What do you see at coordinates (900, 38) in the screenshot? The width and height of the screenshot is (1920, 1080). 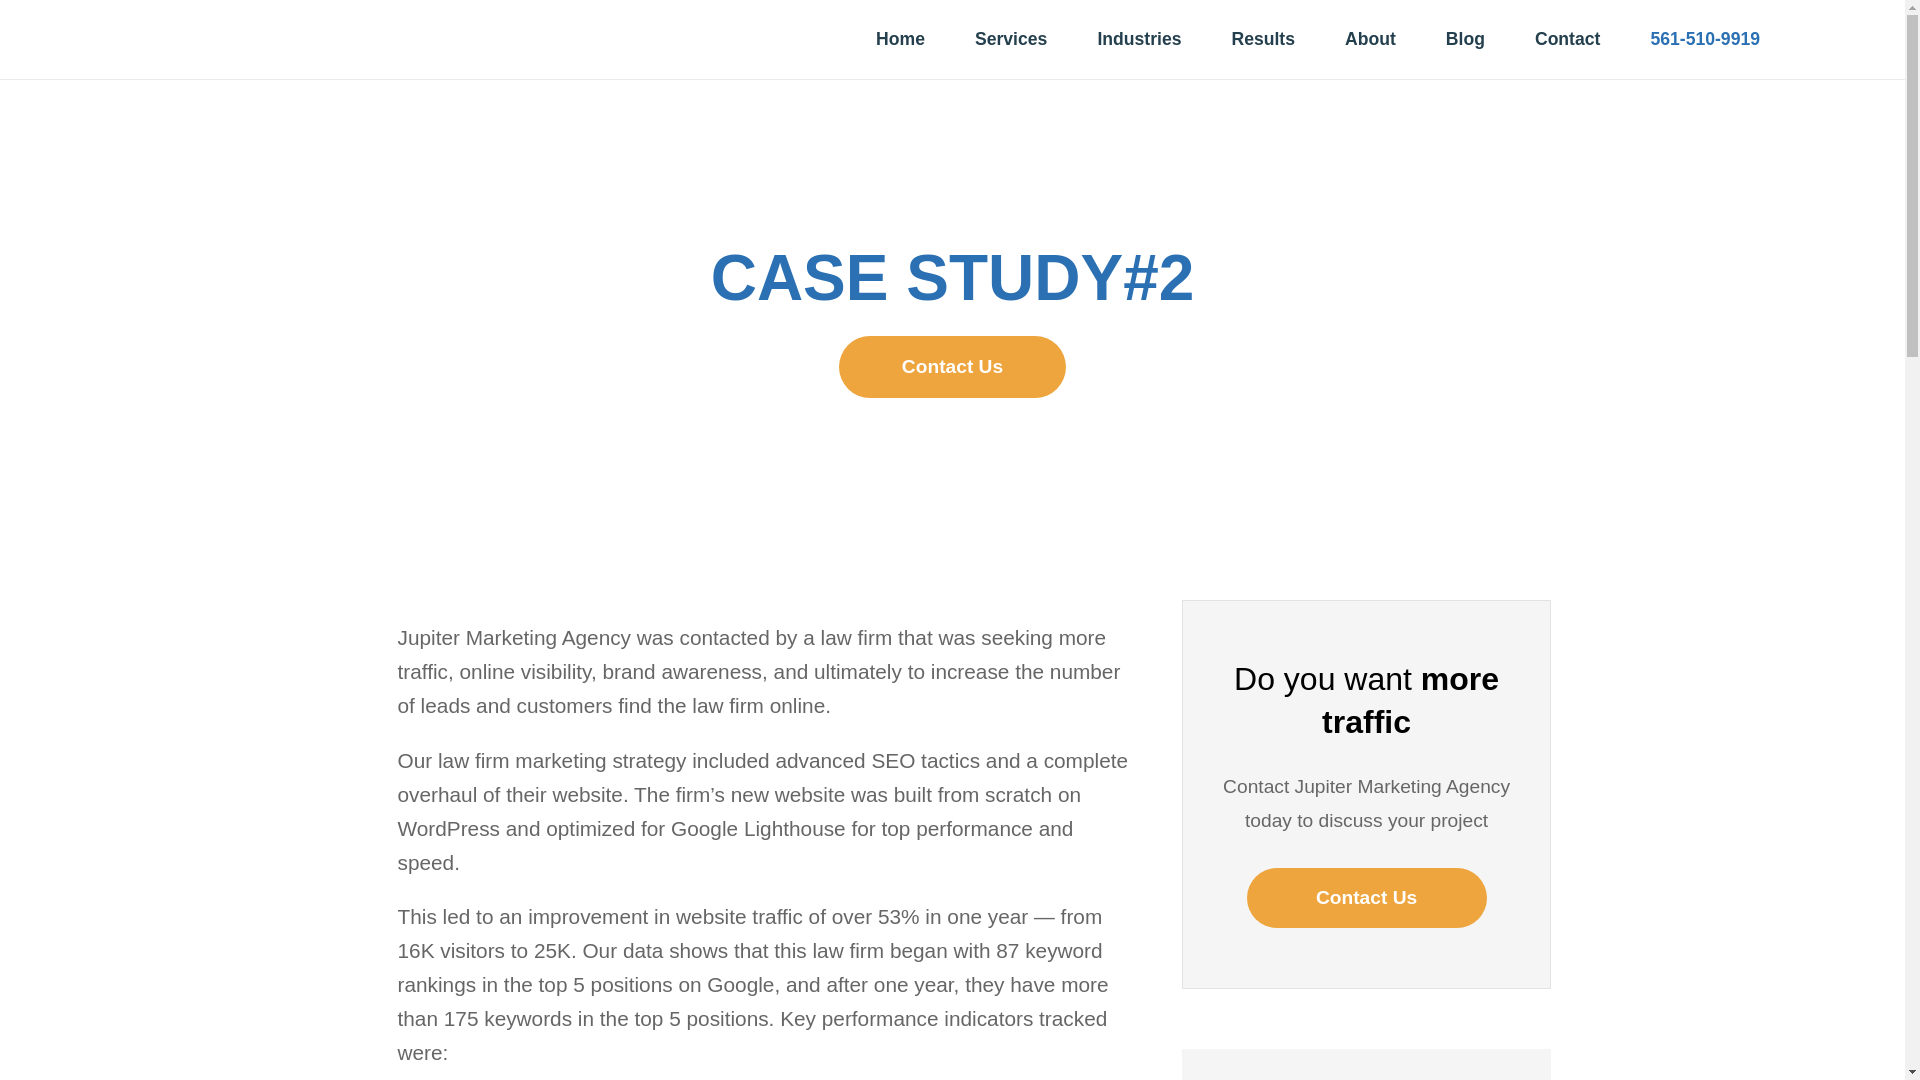 I see `Home` at bounding box center [900, 38].